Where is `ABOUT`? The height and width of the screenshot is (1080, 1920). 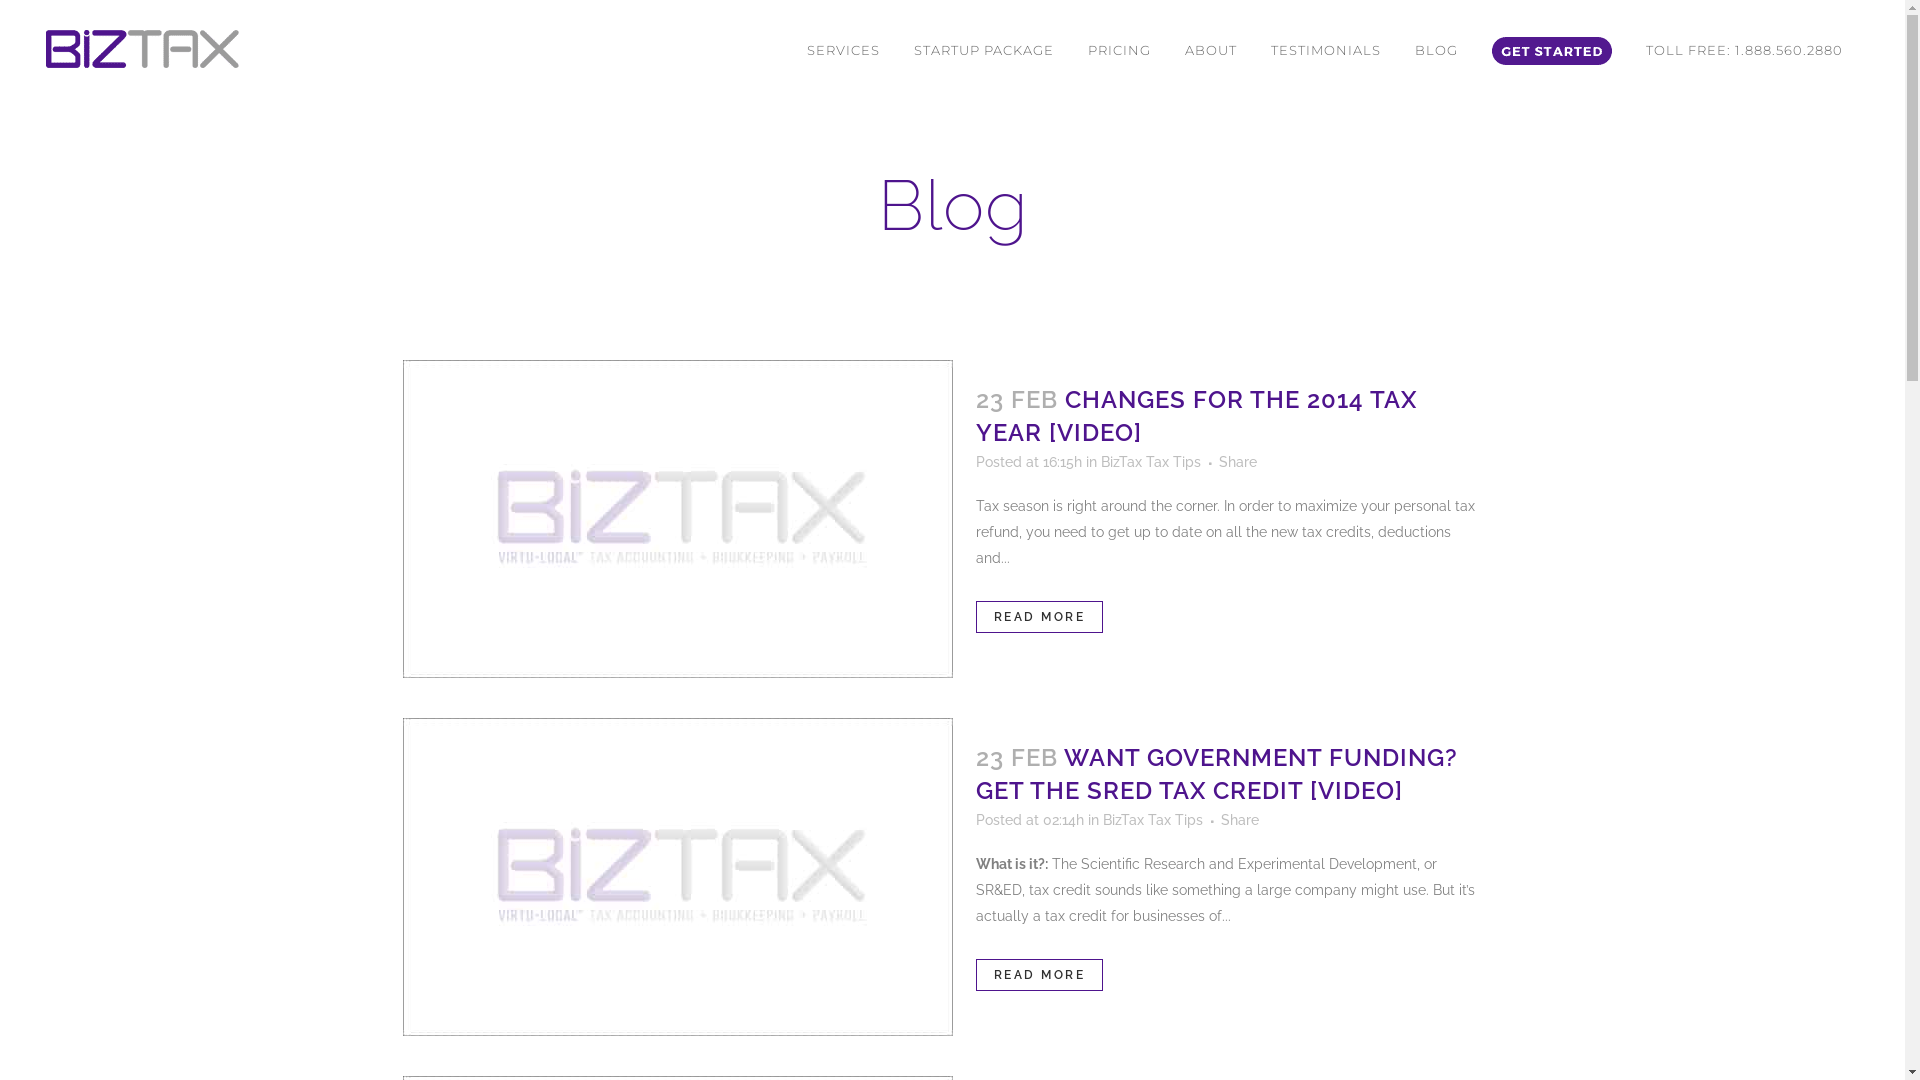
ABOUT is located at coordinates (426, 828).